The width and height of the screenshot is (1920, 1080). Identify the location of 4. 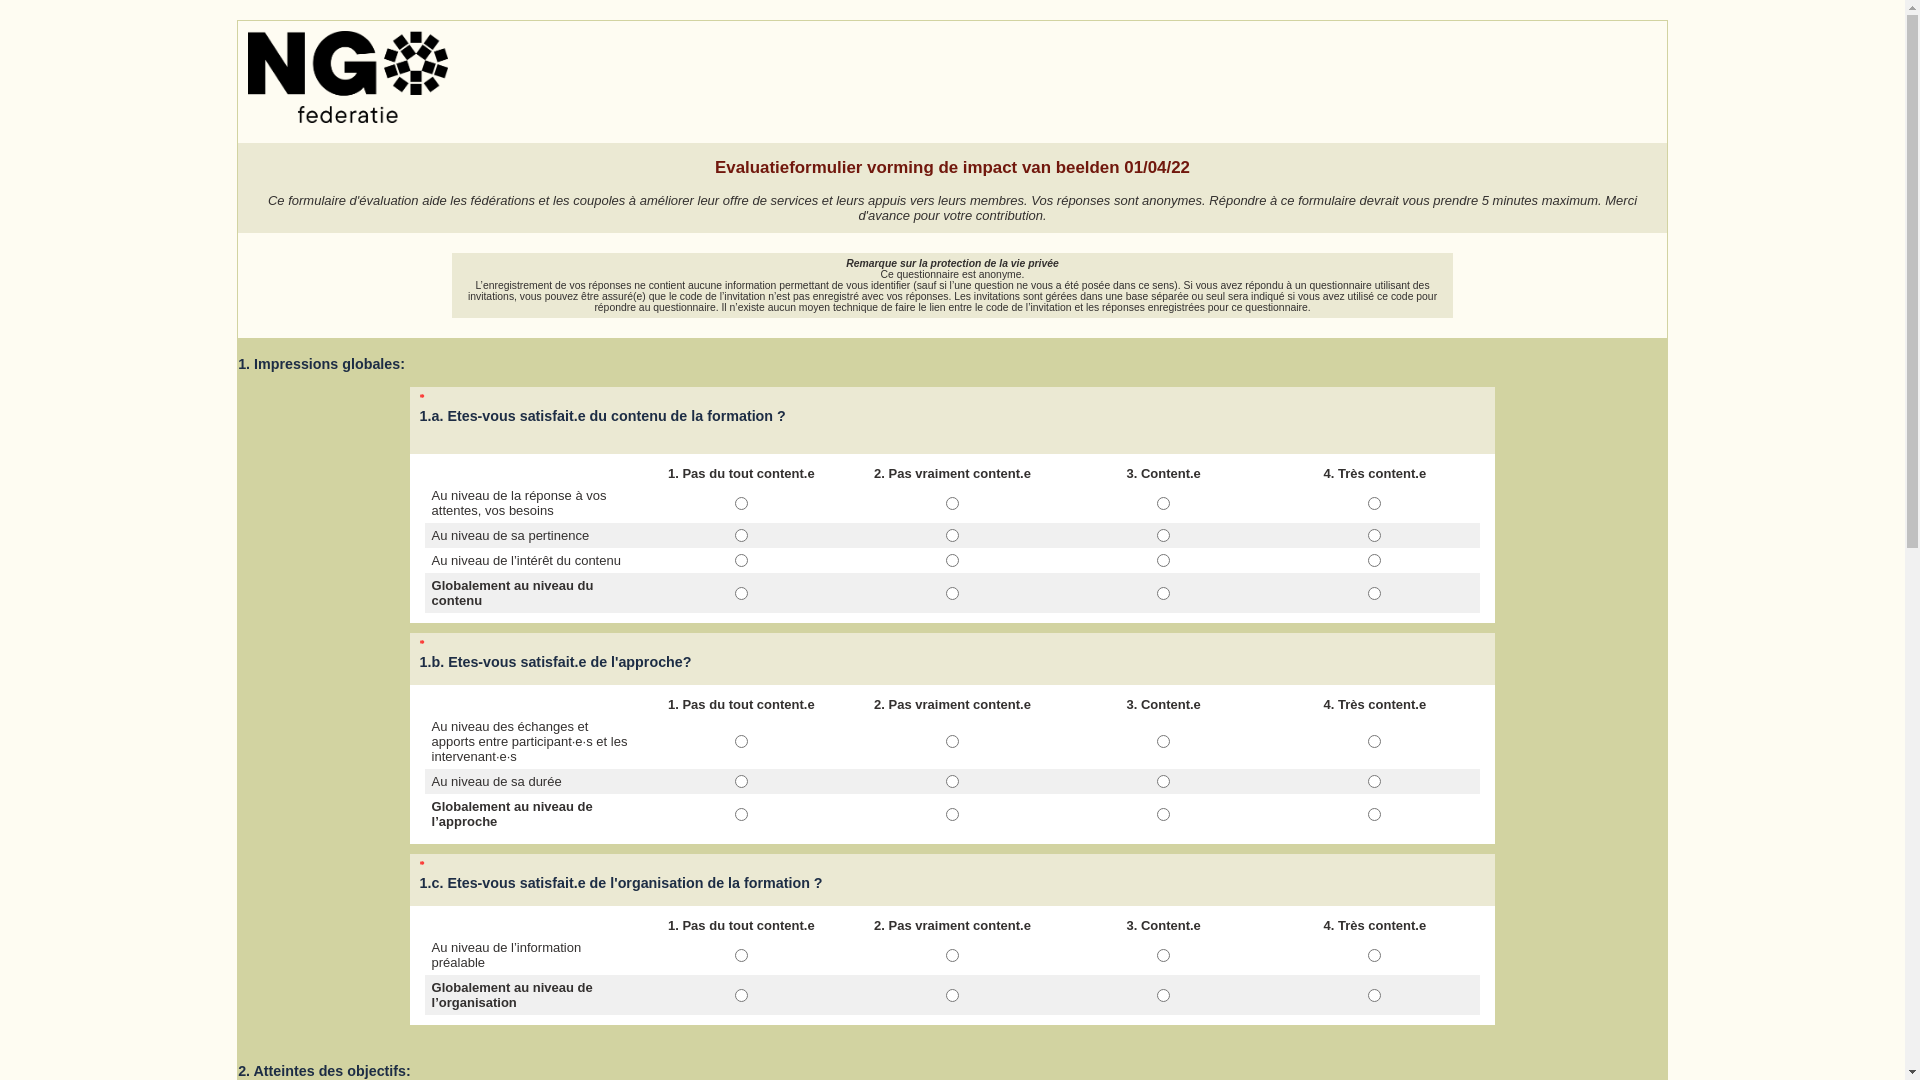
(1374, 504).